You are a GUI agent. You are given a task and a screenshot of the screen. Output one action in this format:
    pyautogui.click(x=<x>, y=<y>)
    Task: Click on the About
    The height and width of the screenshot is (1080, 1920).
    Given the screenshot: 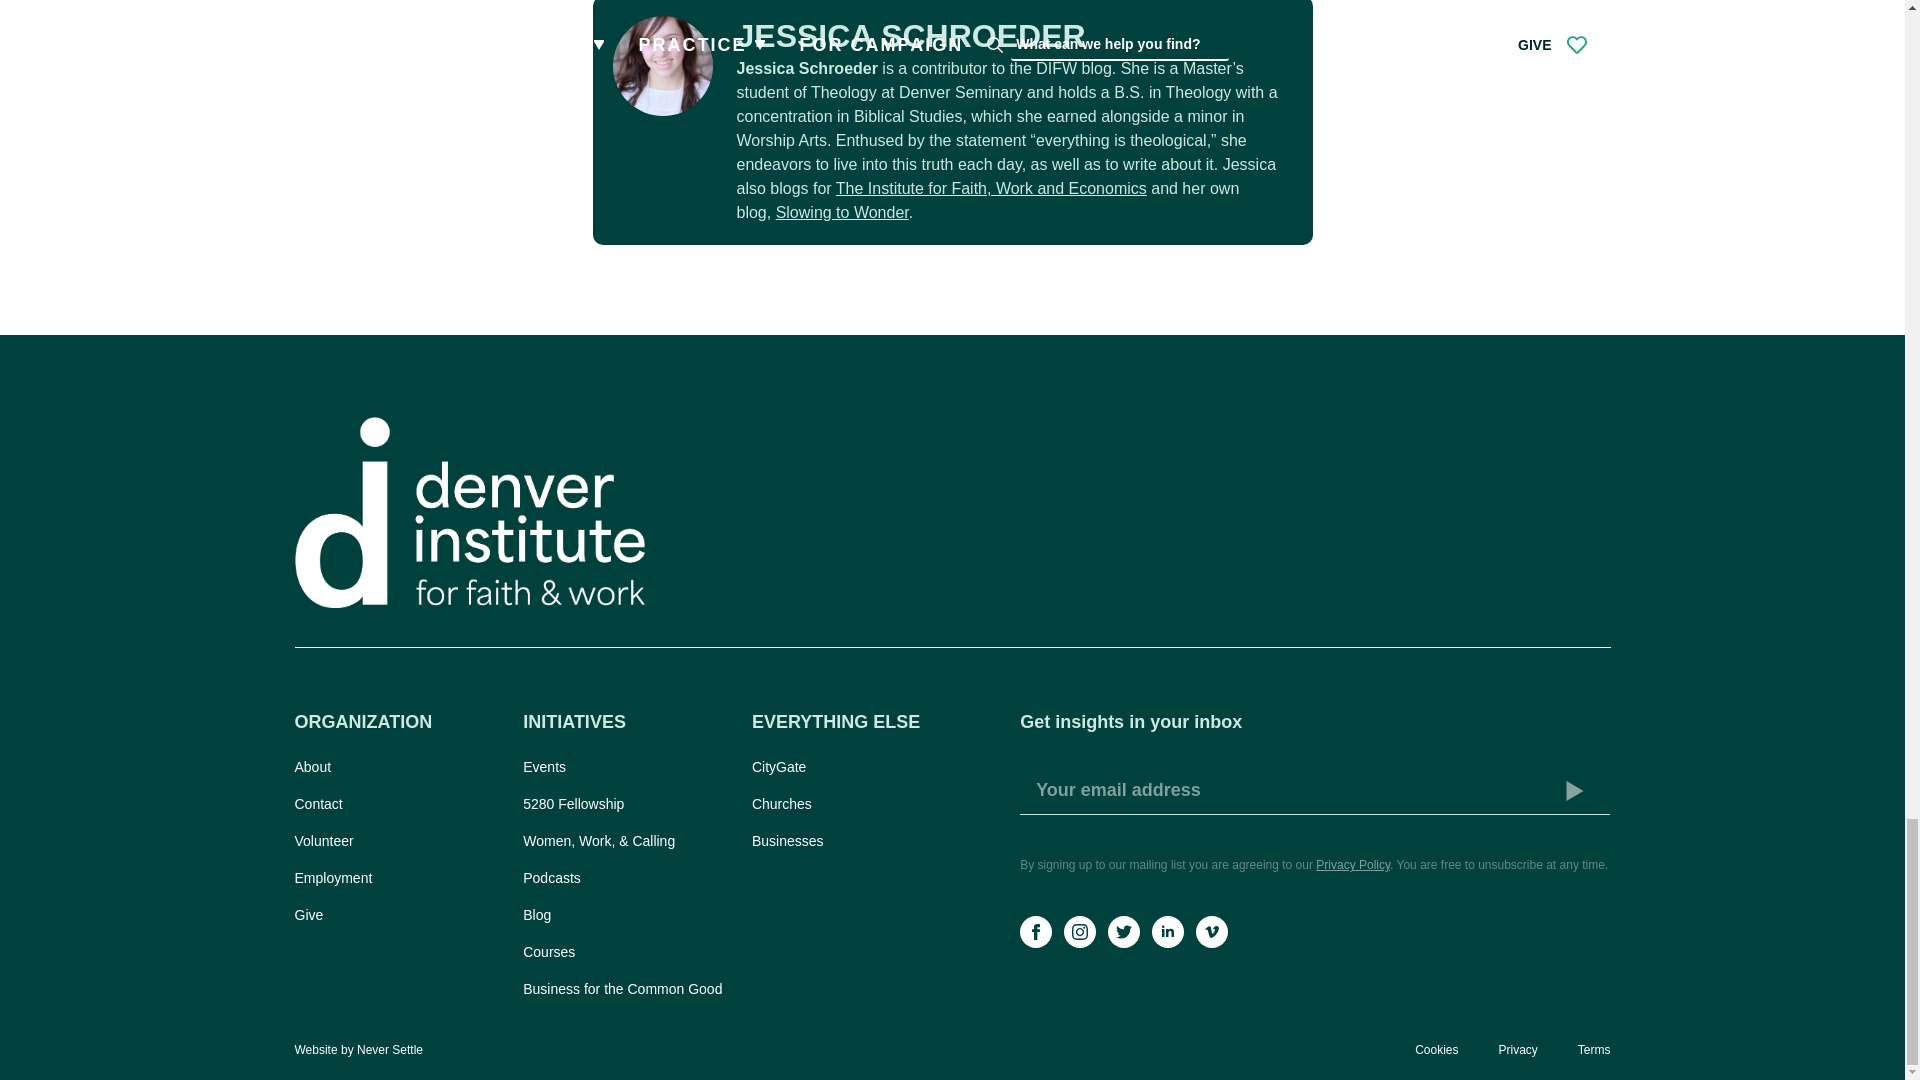 What is the action you would take?
    pyautogui.click(x=398, y=766)
    